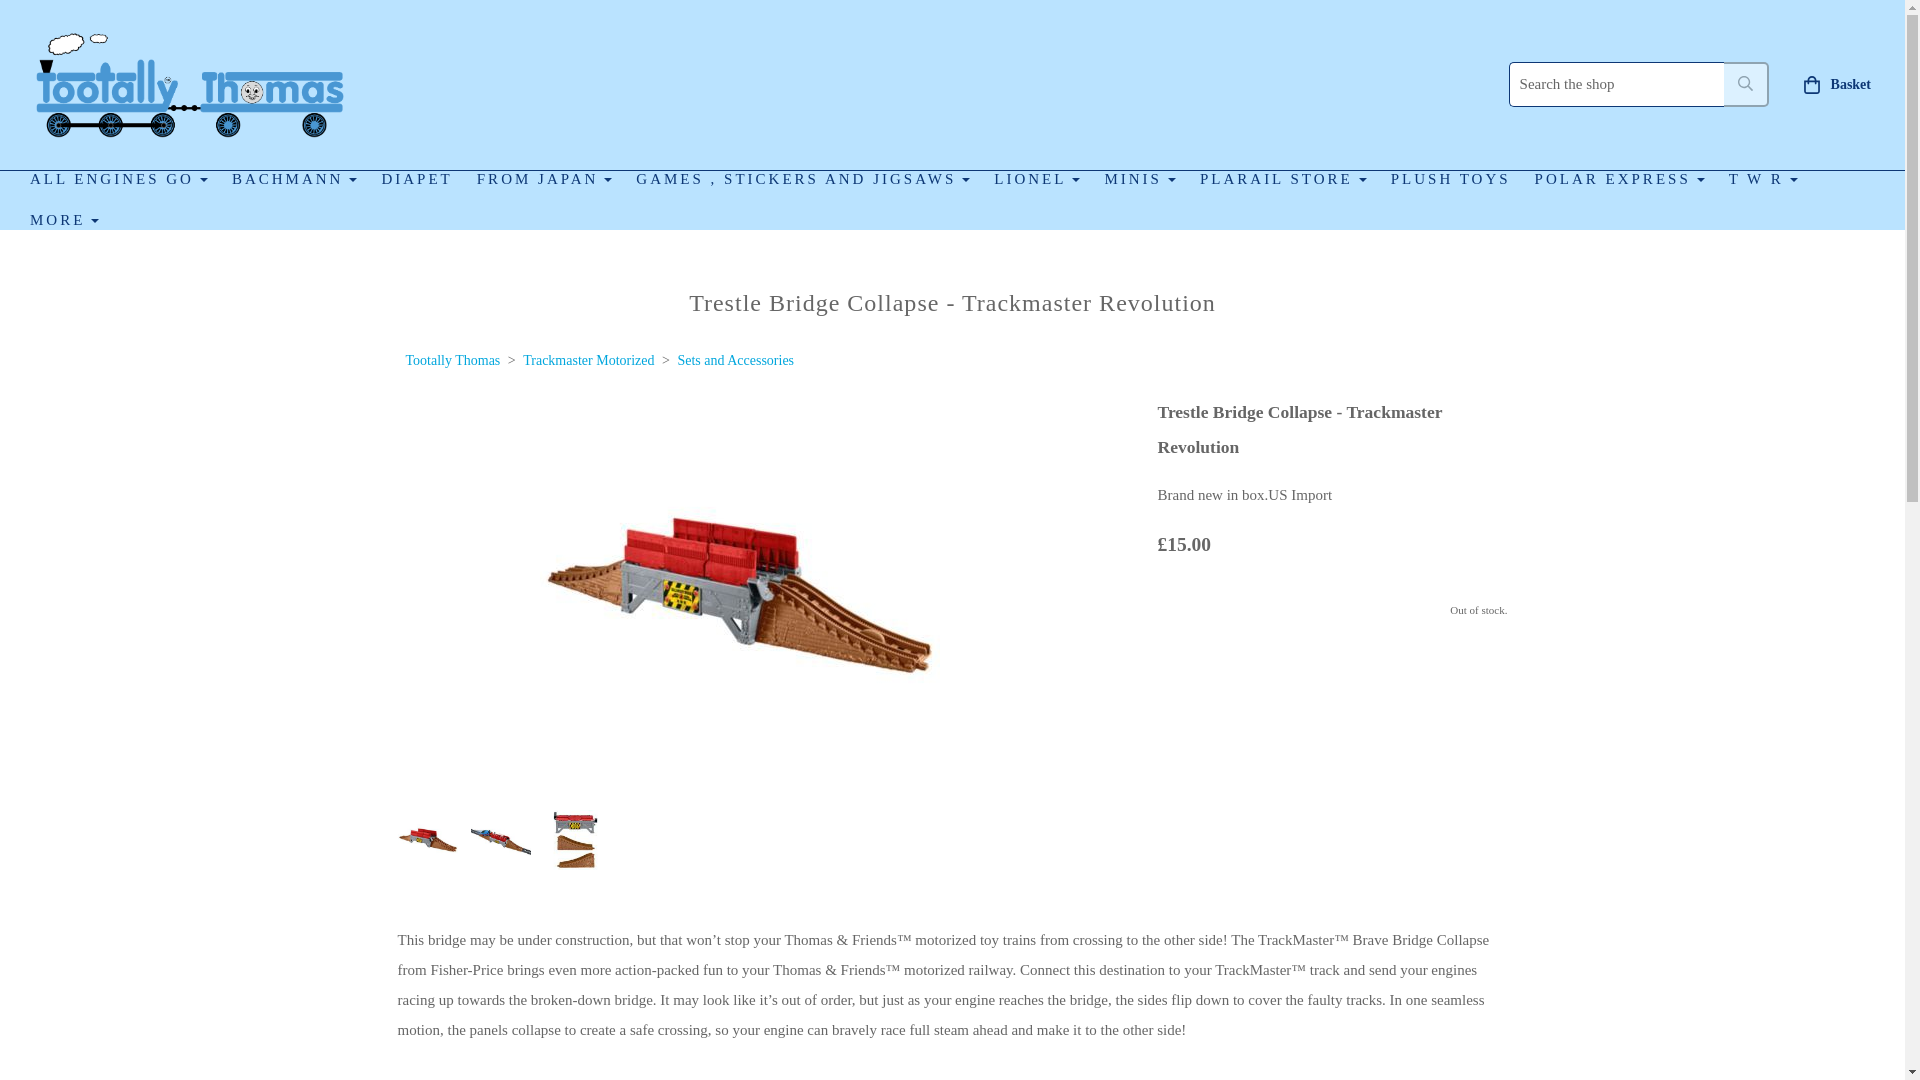 The height and width of the screenshot is (1080, 1920). What do you see at coordinates (295, 178) in the screenshot?
I see `BACHMANN` at bounding box center [295, 178].